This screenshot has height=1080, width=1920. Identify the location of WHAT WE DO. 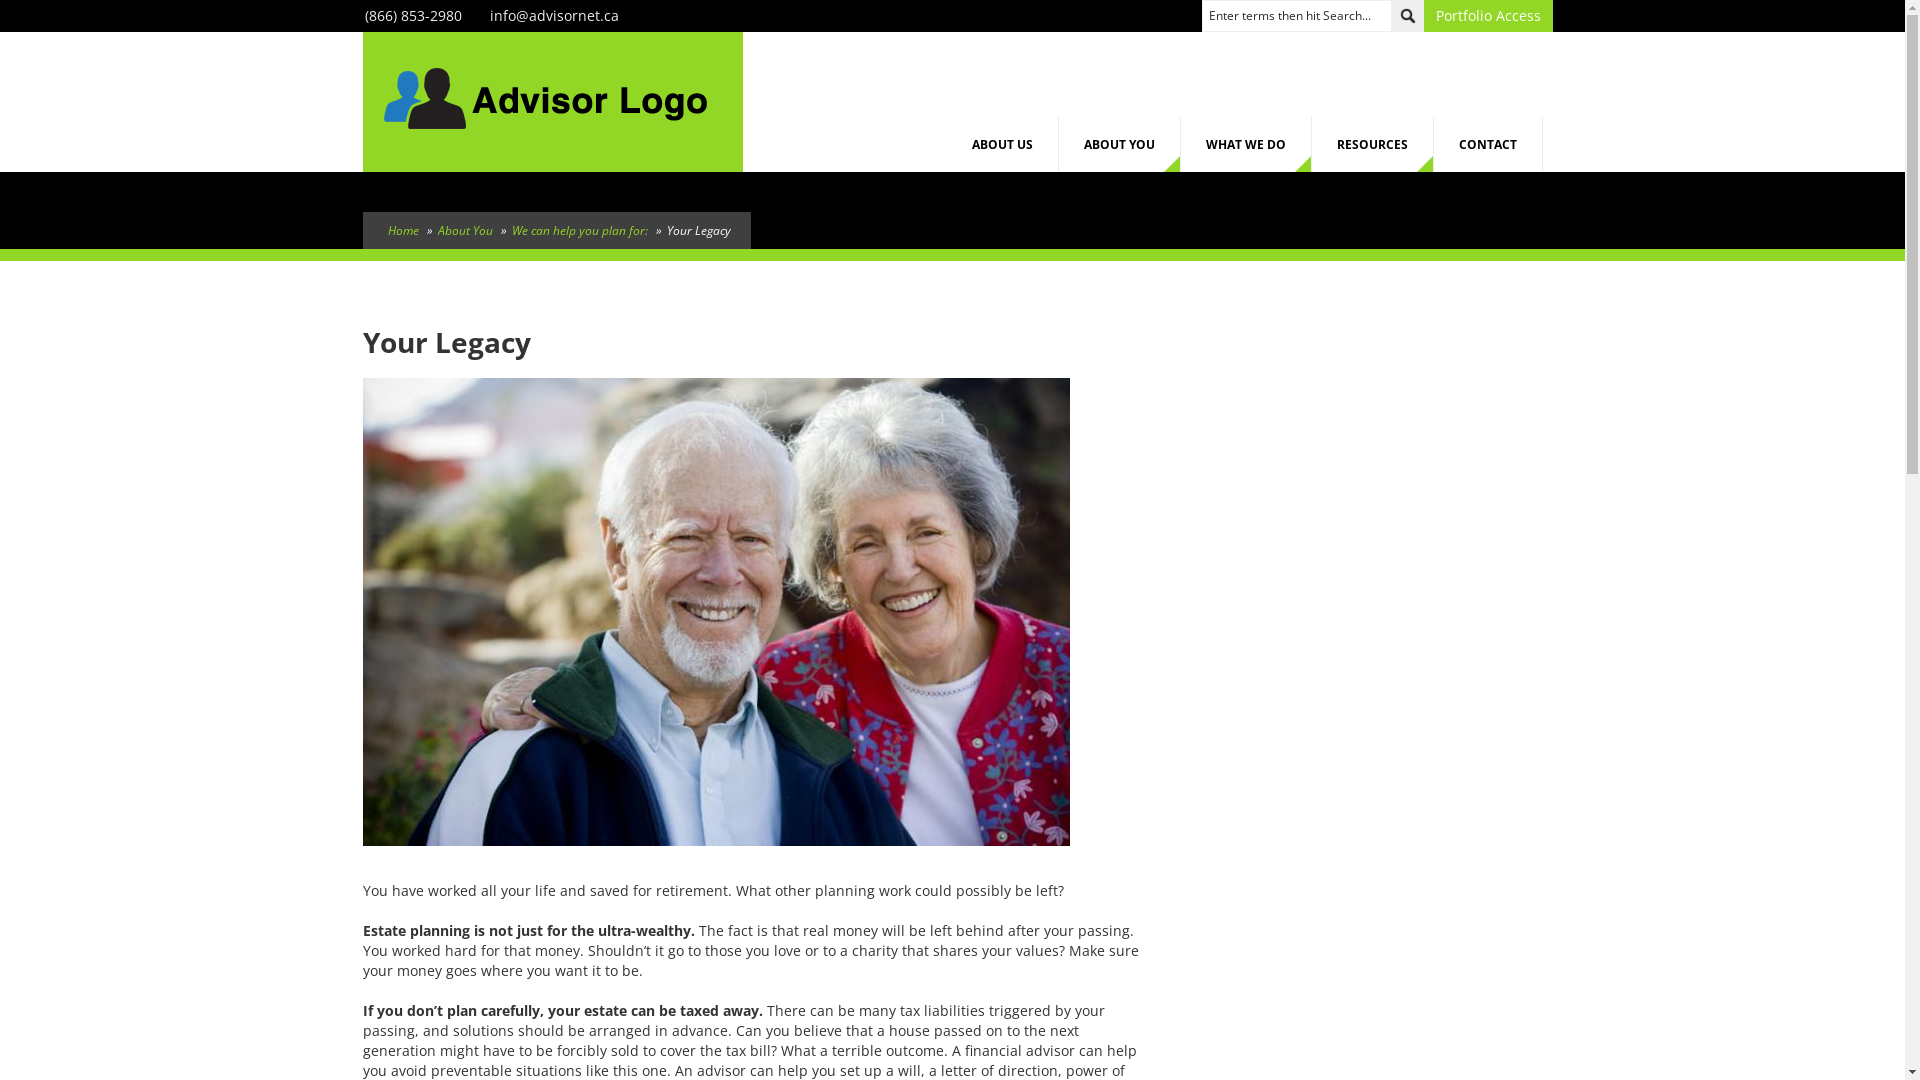
(1246, 144).